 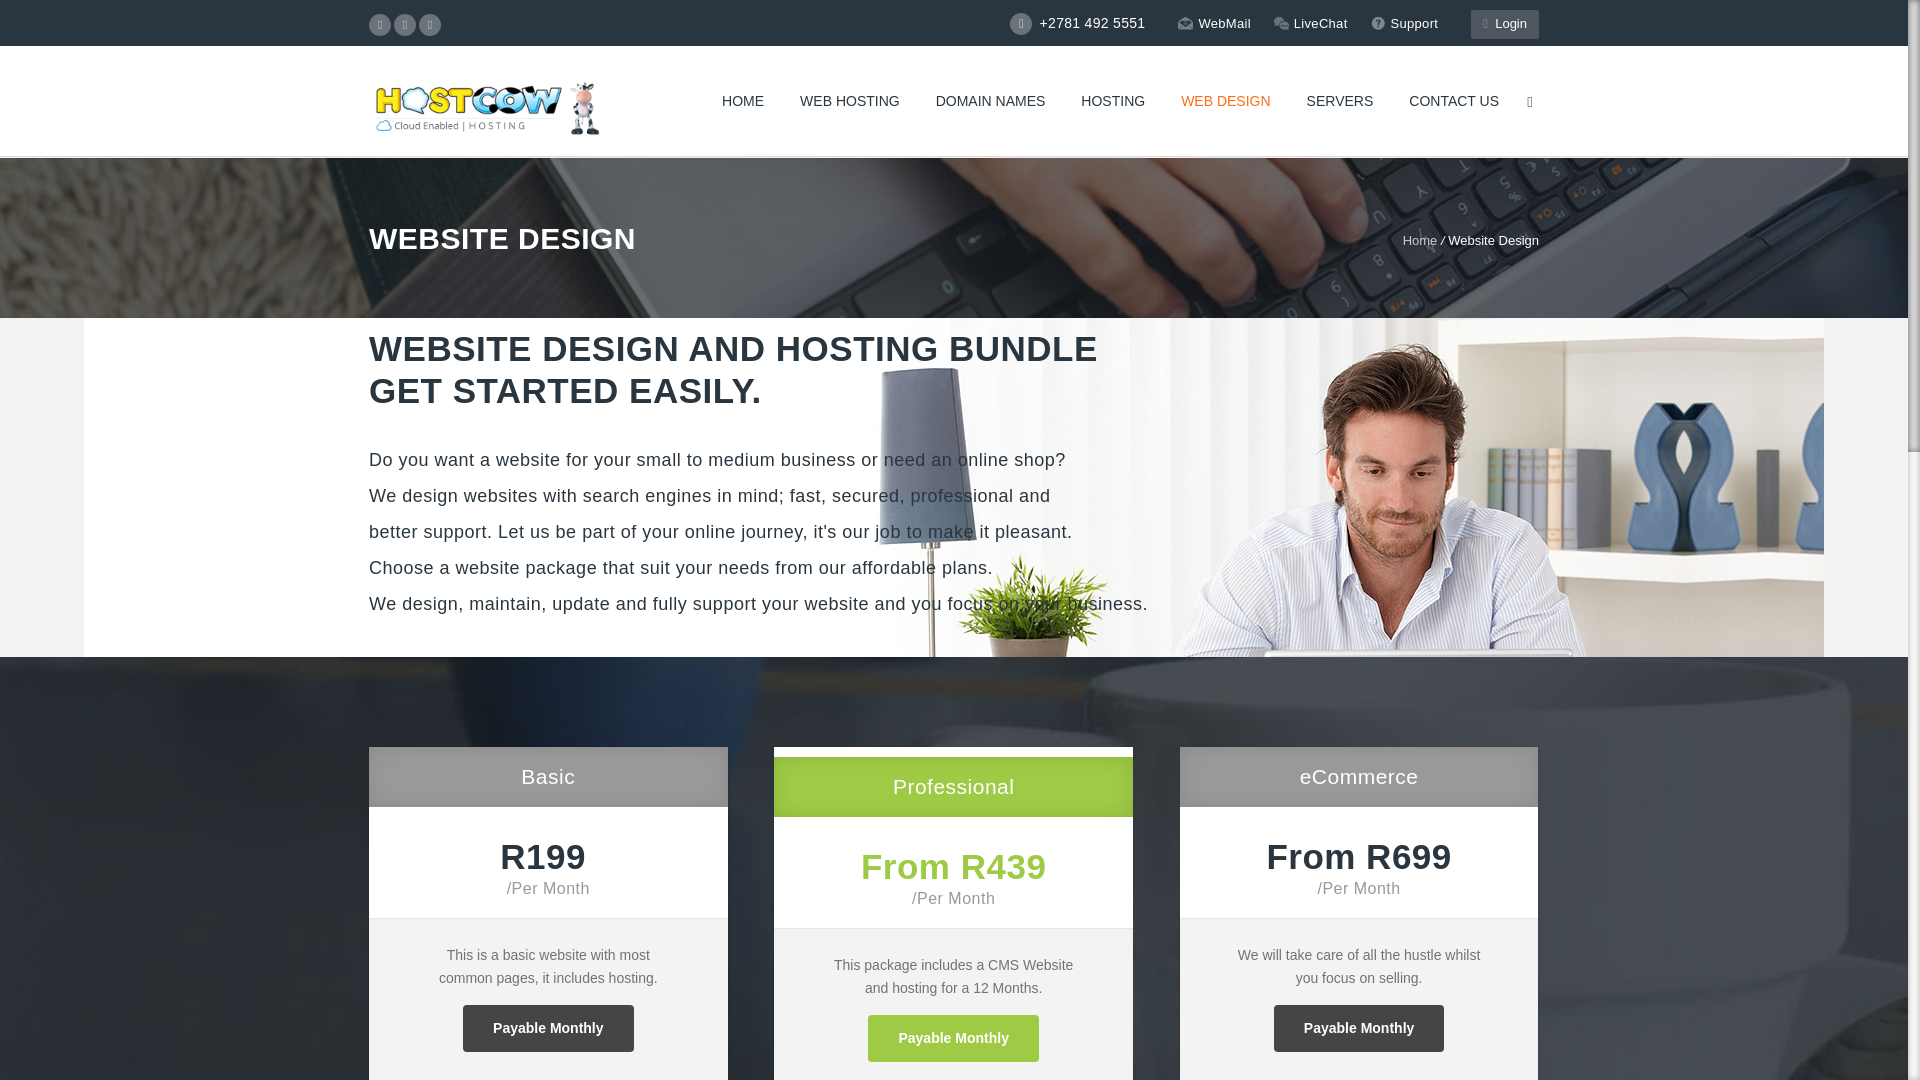 What do you see at coordinates (1340, 101) in the screenshot?
I see `SERVERS` at bounding box center [1340, 101].